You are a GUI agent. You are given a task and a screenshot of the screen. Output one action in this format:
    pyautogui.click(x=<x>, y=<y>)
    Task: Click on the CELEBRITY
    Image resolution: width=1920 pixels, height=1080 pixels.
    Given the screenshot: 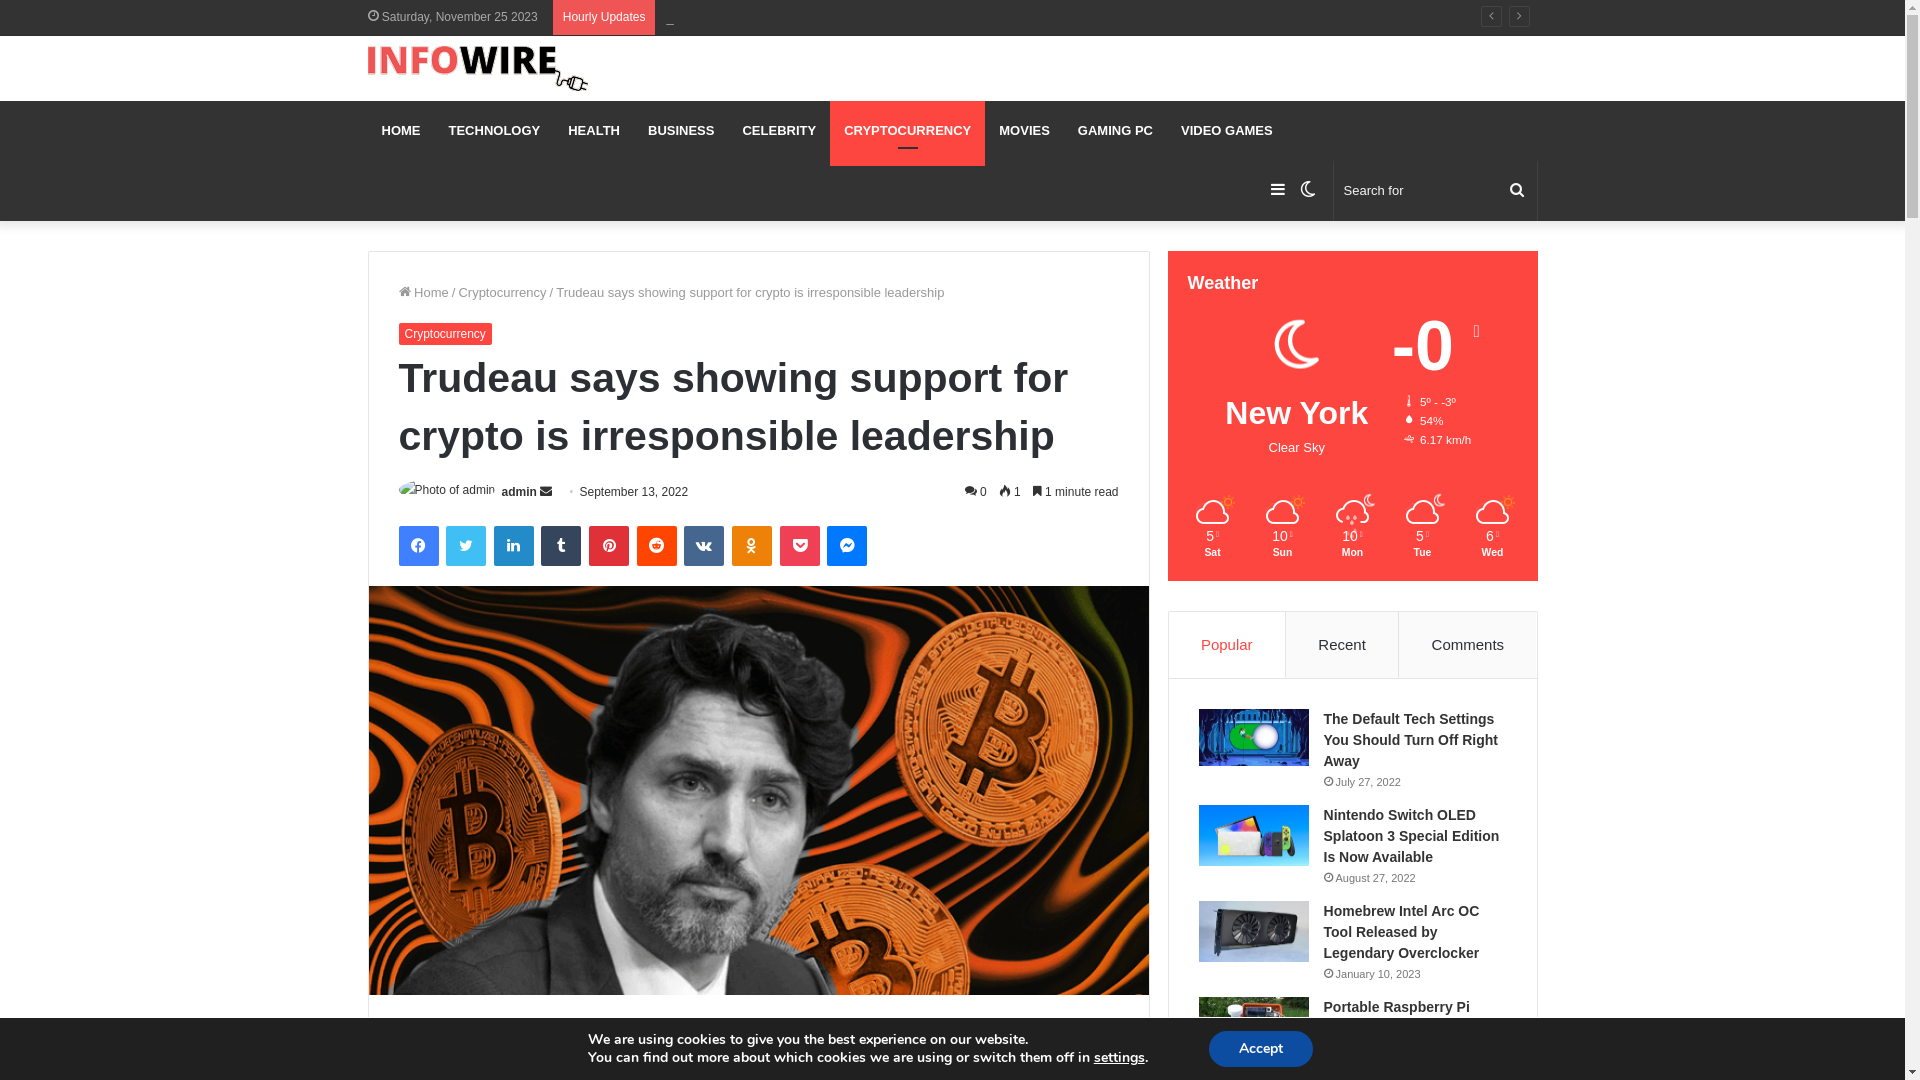 What is the action you would take?
    pyautogui.click(x=779, y=131)
    